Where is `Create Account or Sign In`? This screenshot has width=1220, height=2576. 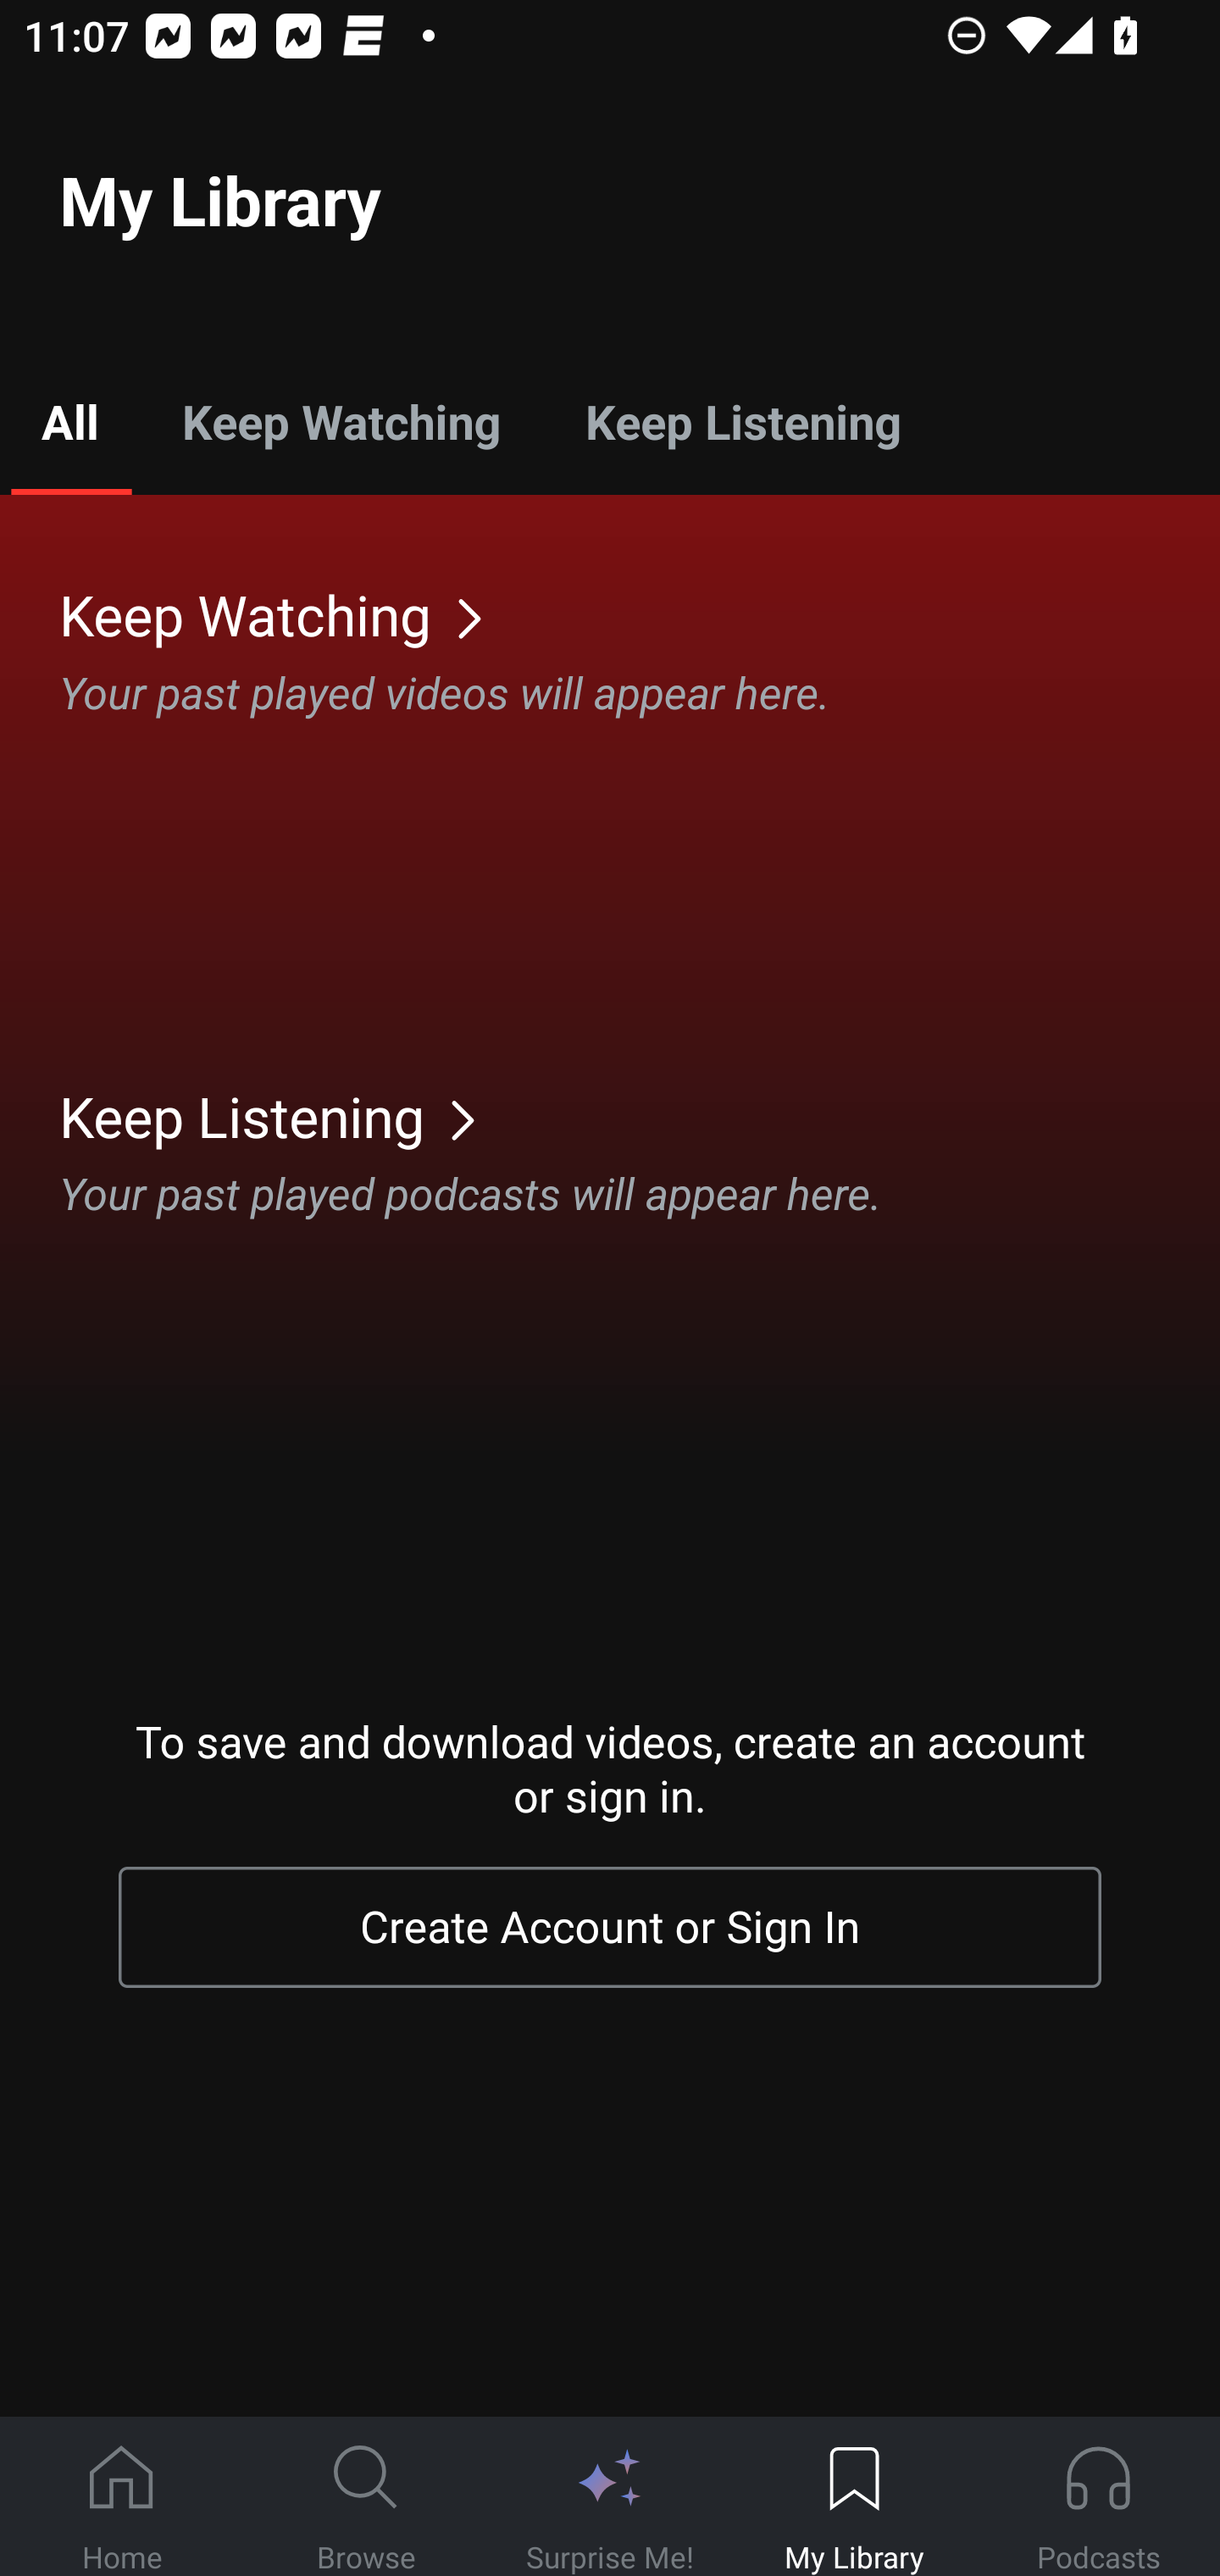
Create Account or Sign In is located at coordinates (610, 1928).